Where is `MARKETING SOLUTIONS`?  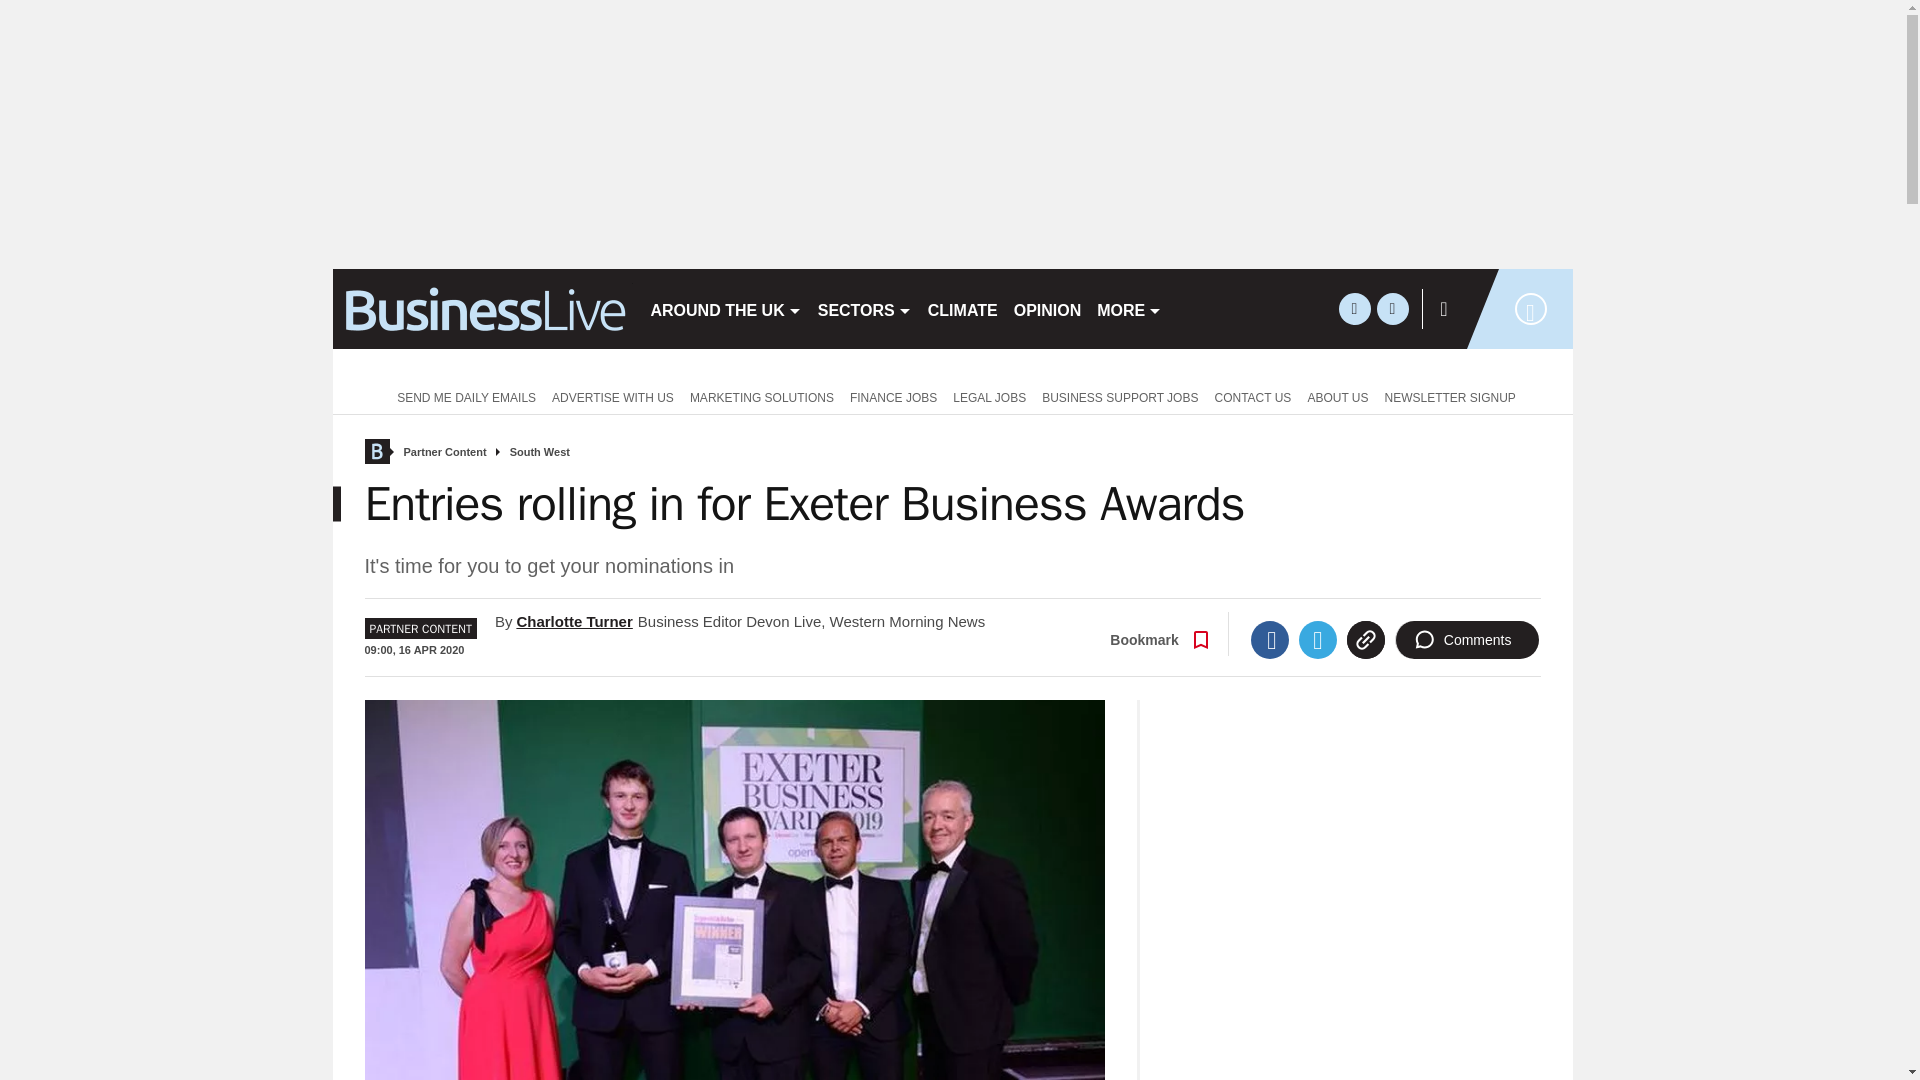
MARKETING SOLUTIONS is located at coordinates (762, 396).